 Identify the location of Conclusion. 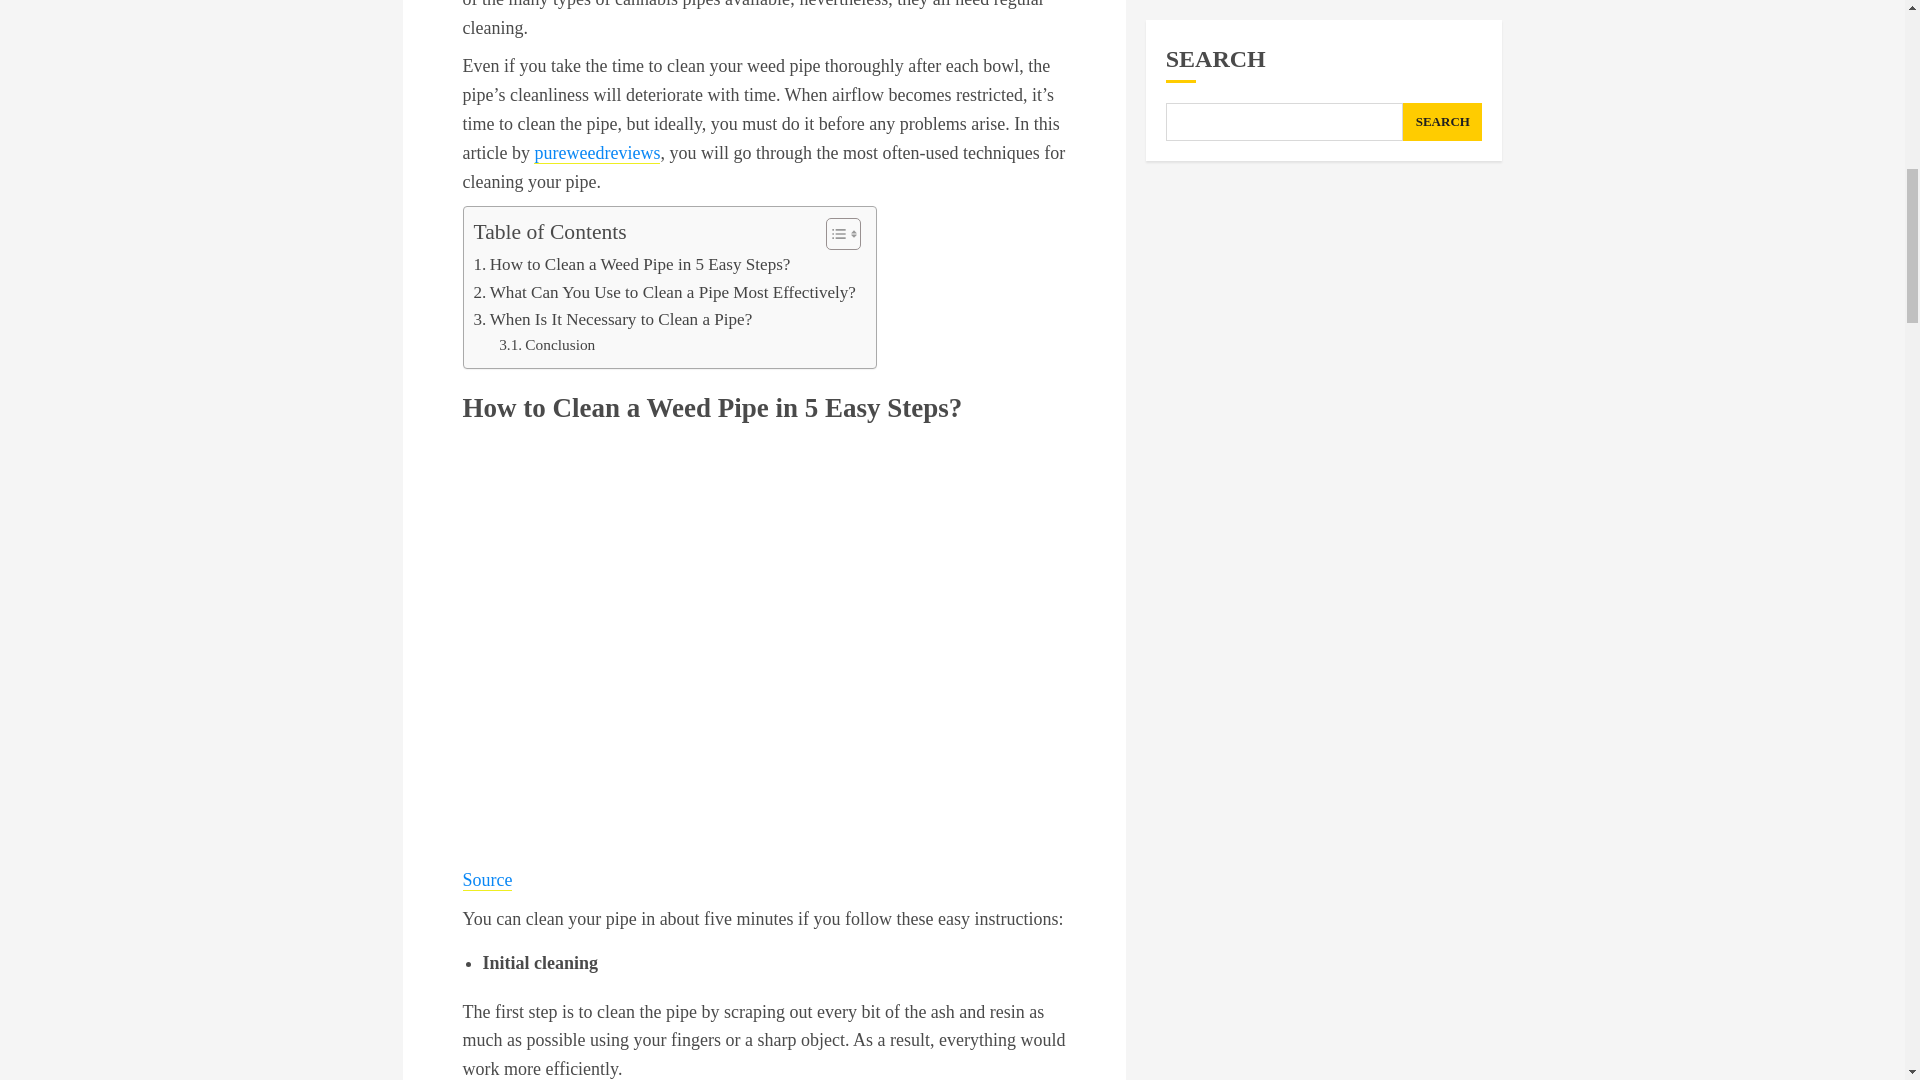
(547, 344).